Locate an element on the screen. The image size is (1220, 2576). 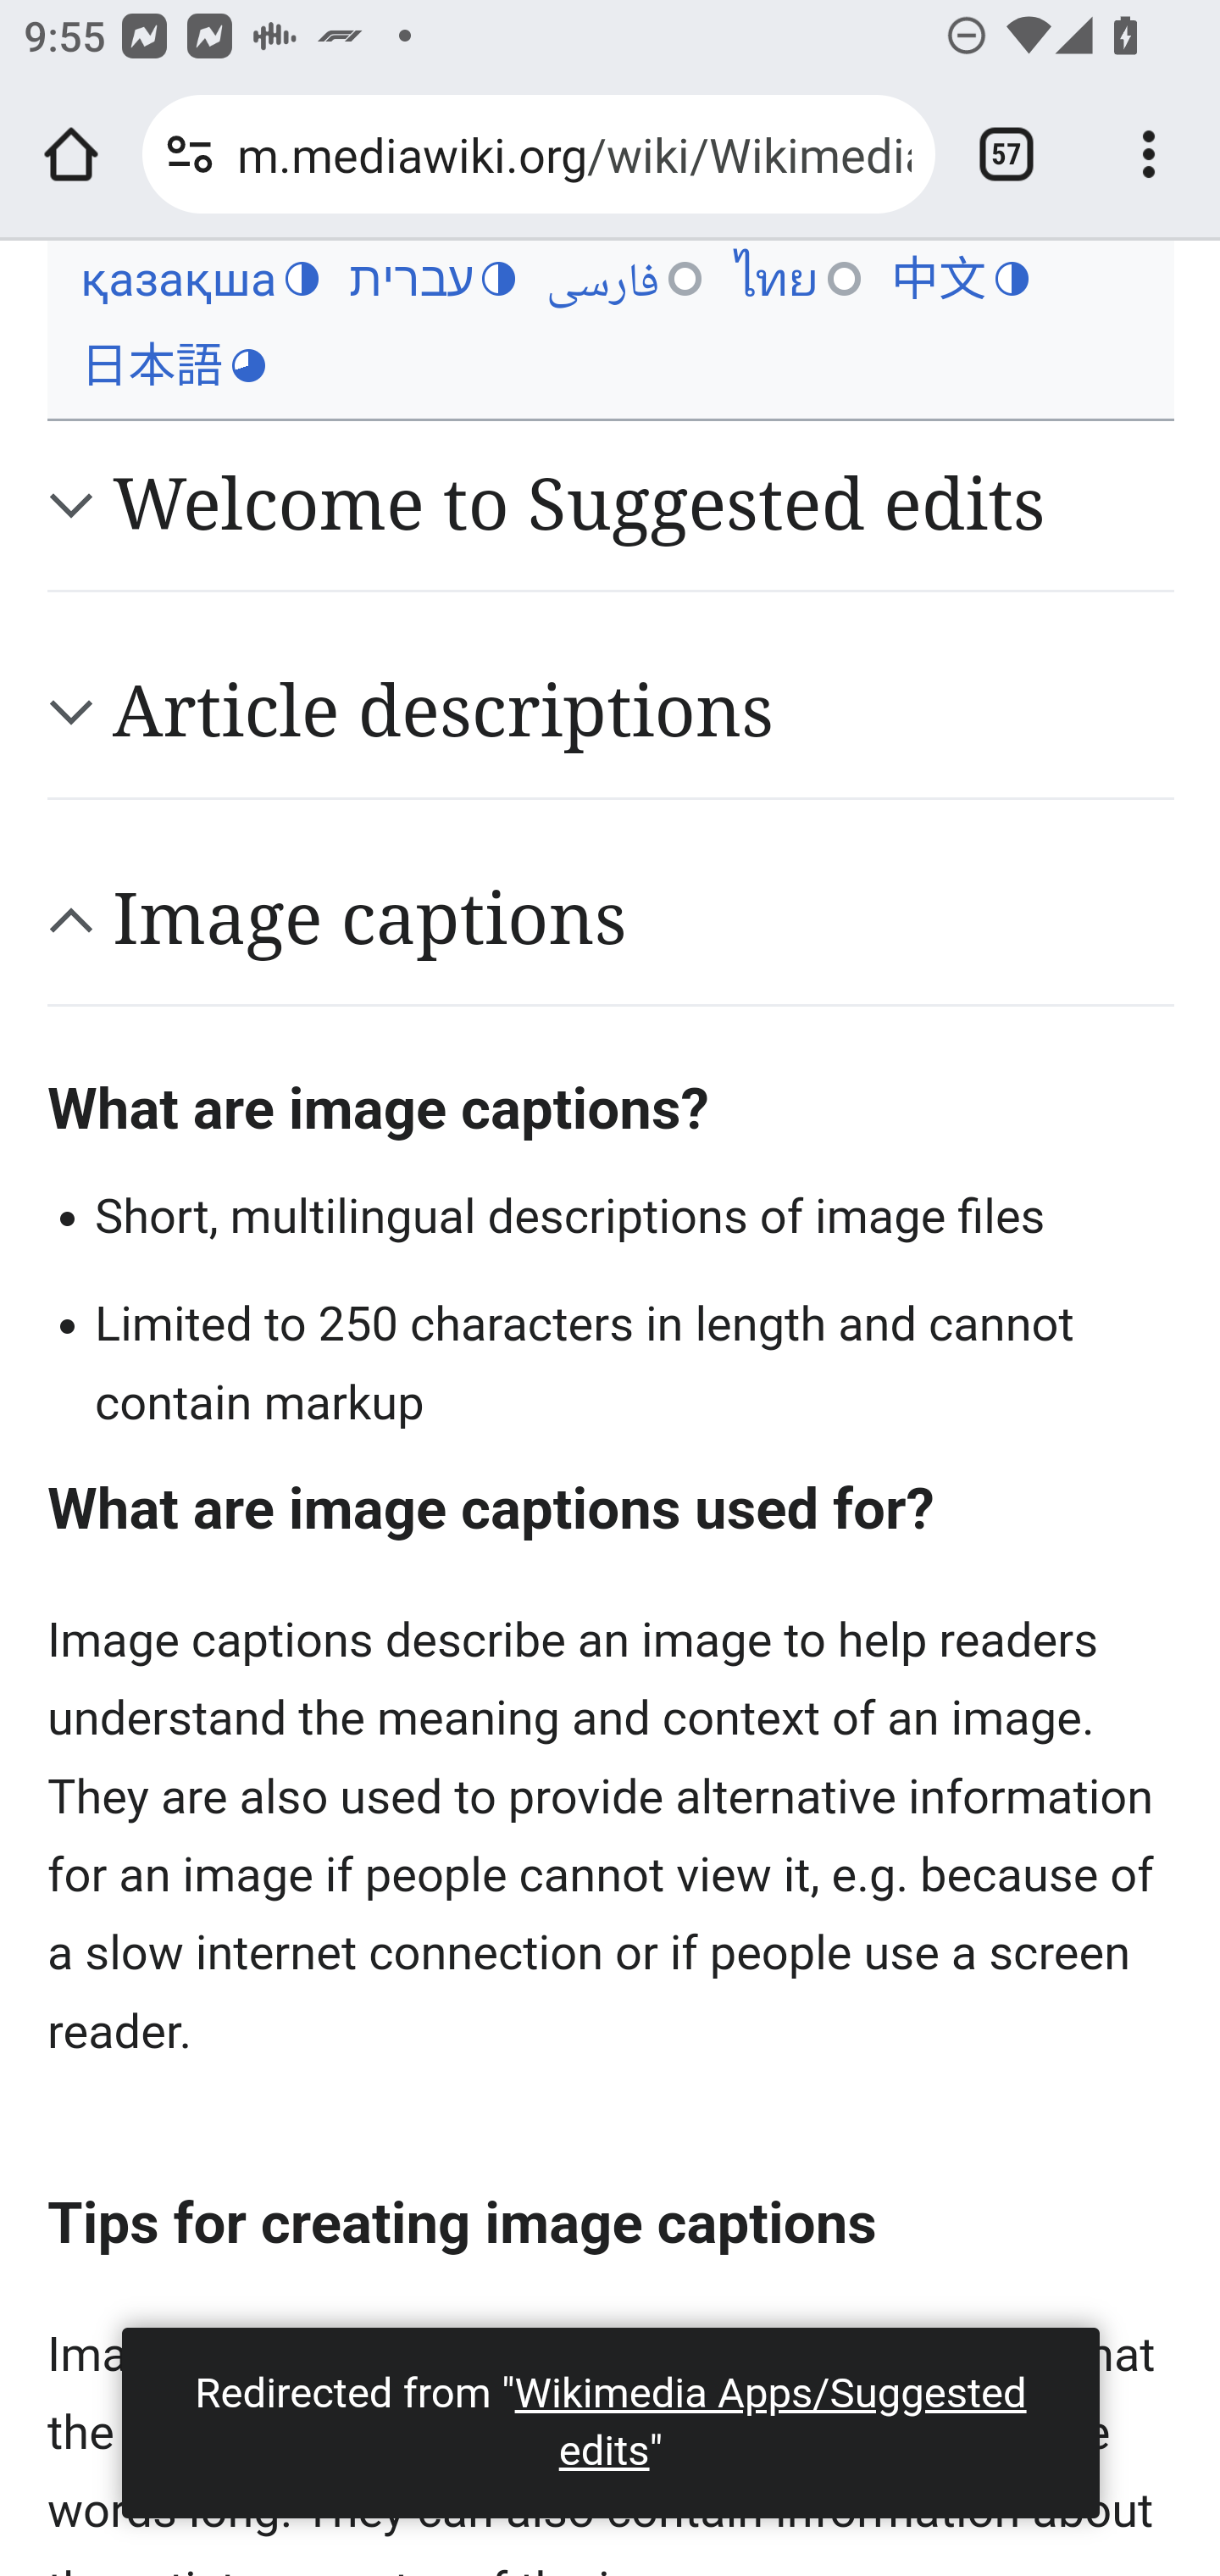
Connection is secure is located at coordinates (190, 154).